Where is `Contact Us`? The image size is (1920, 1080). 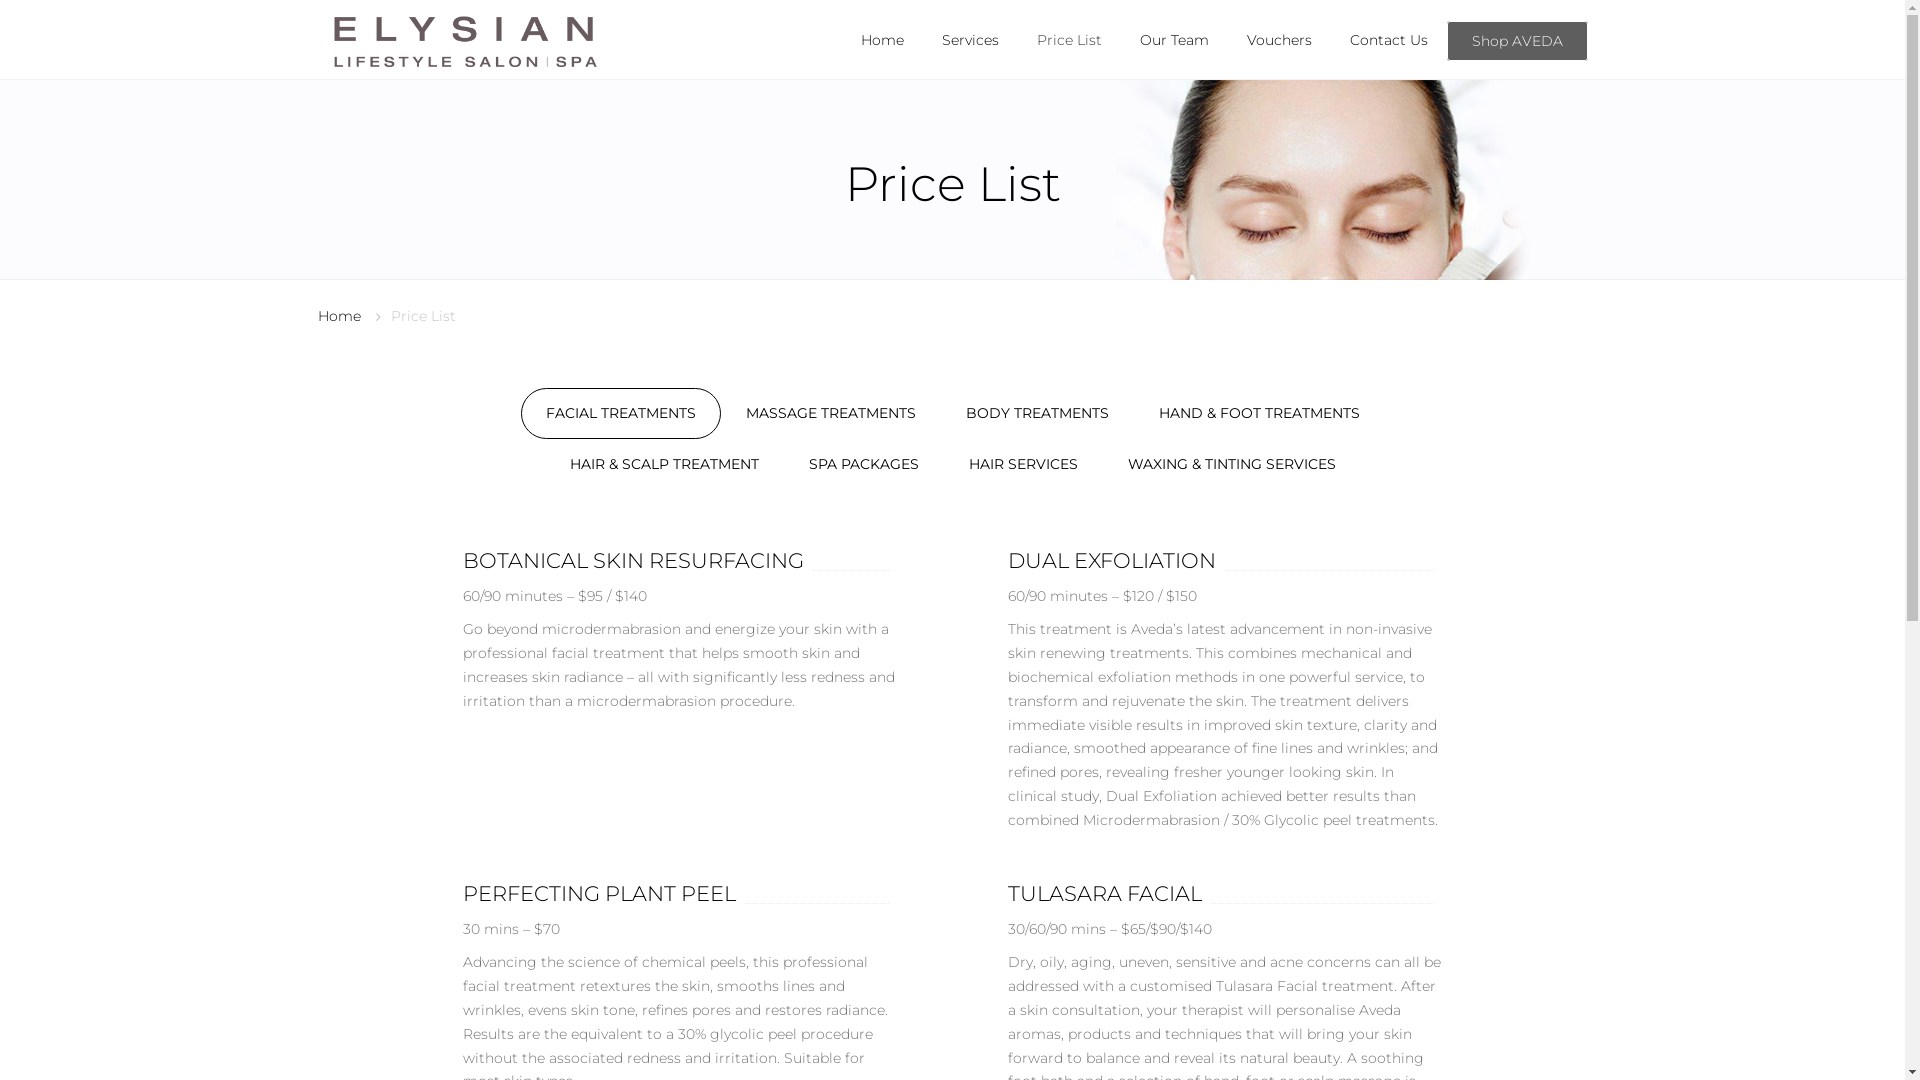
Contact Us is located at coordinates (1389, 40).